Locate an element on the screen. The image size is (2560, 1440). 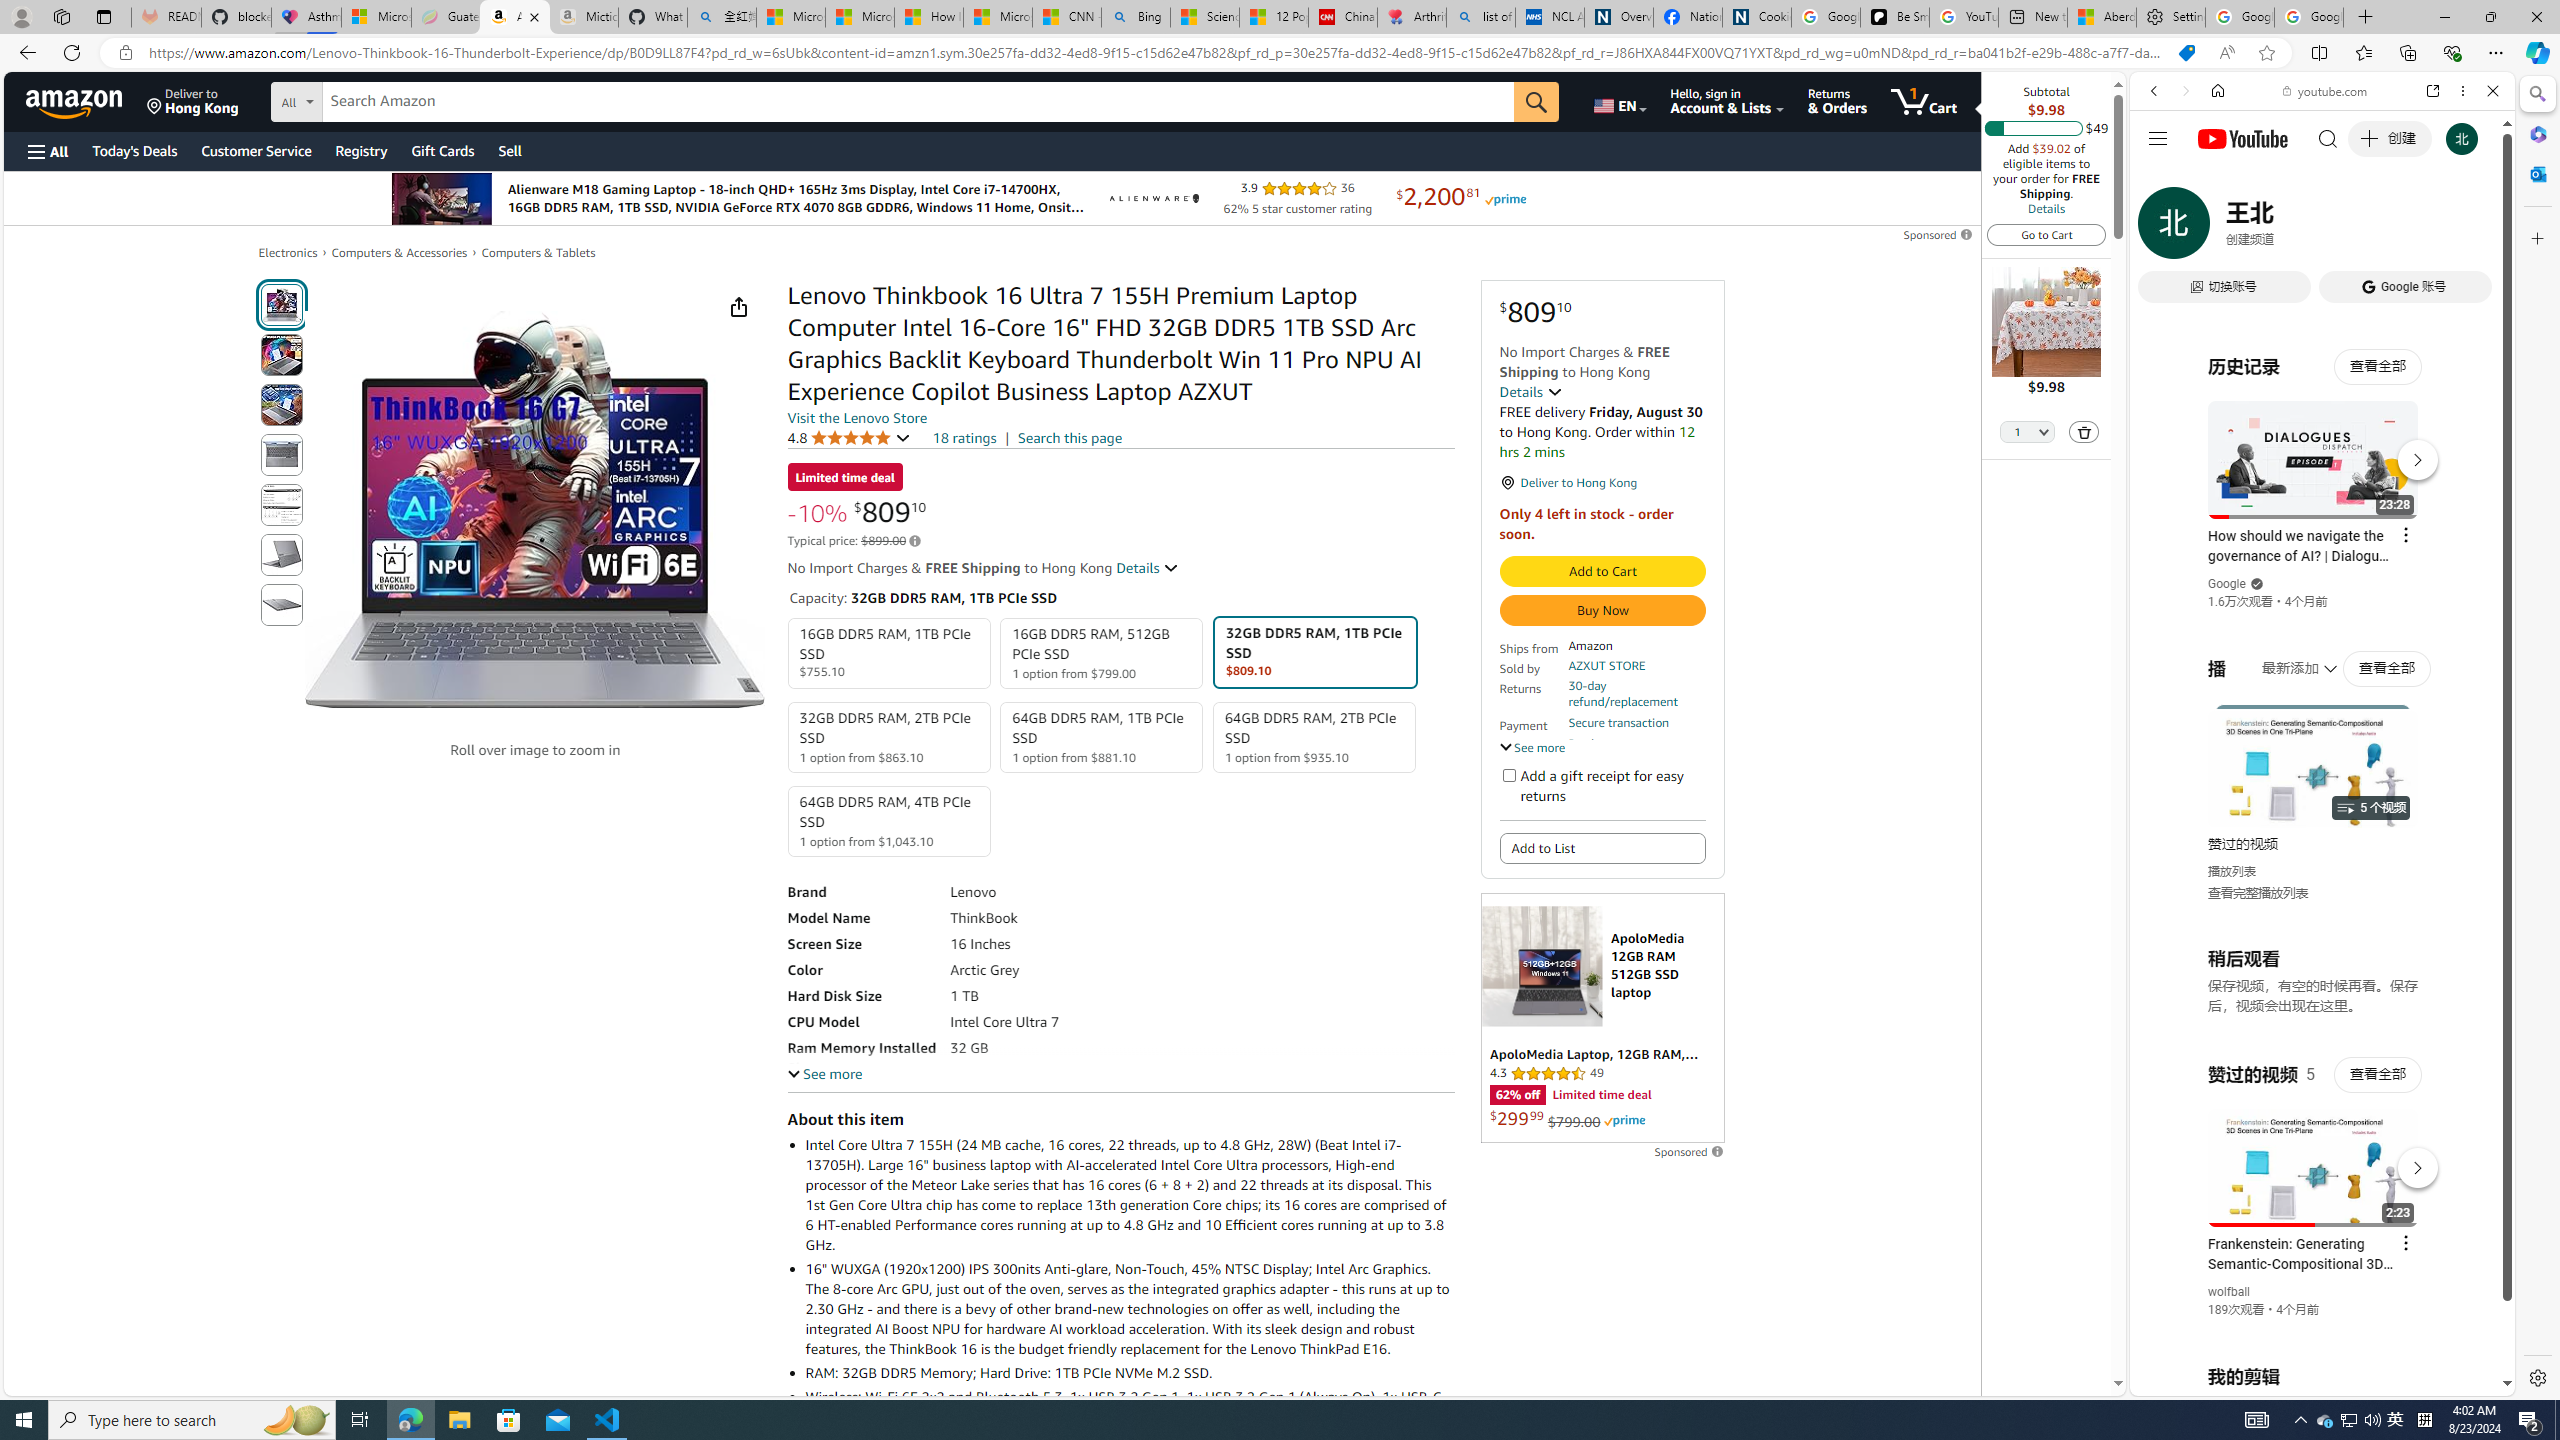
Amazon is located at coordinates (76, 101).